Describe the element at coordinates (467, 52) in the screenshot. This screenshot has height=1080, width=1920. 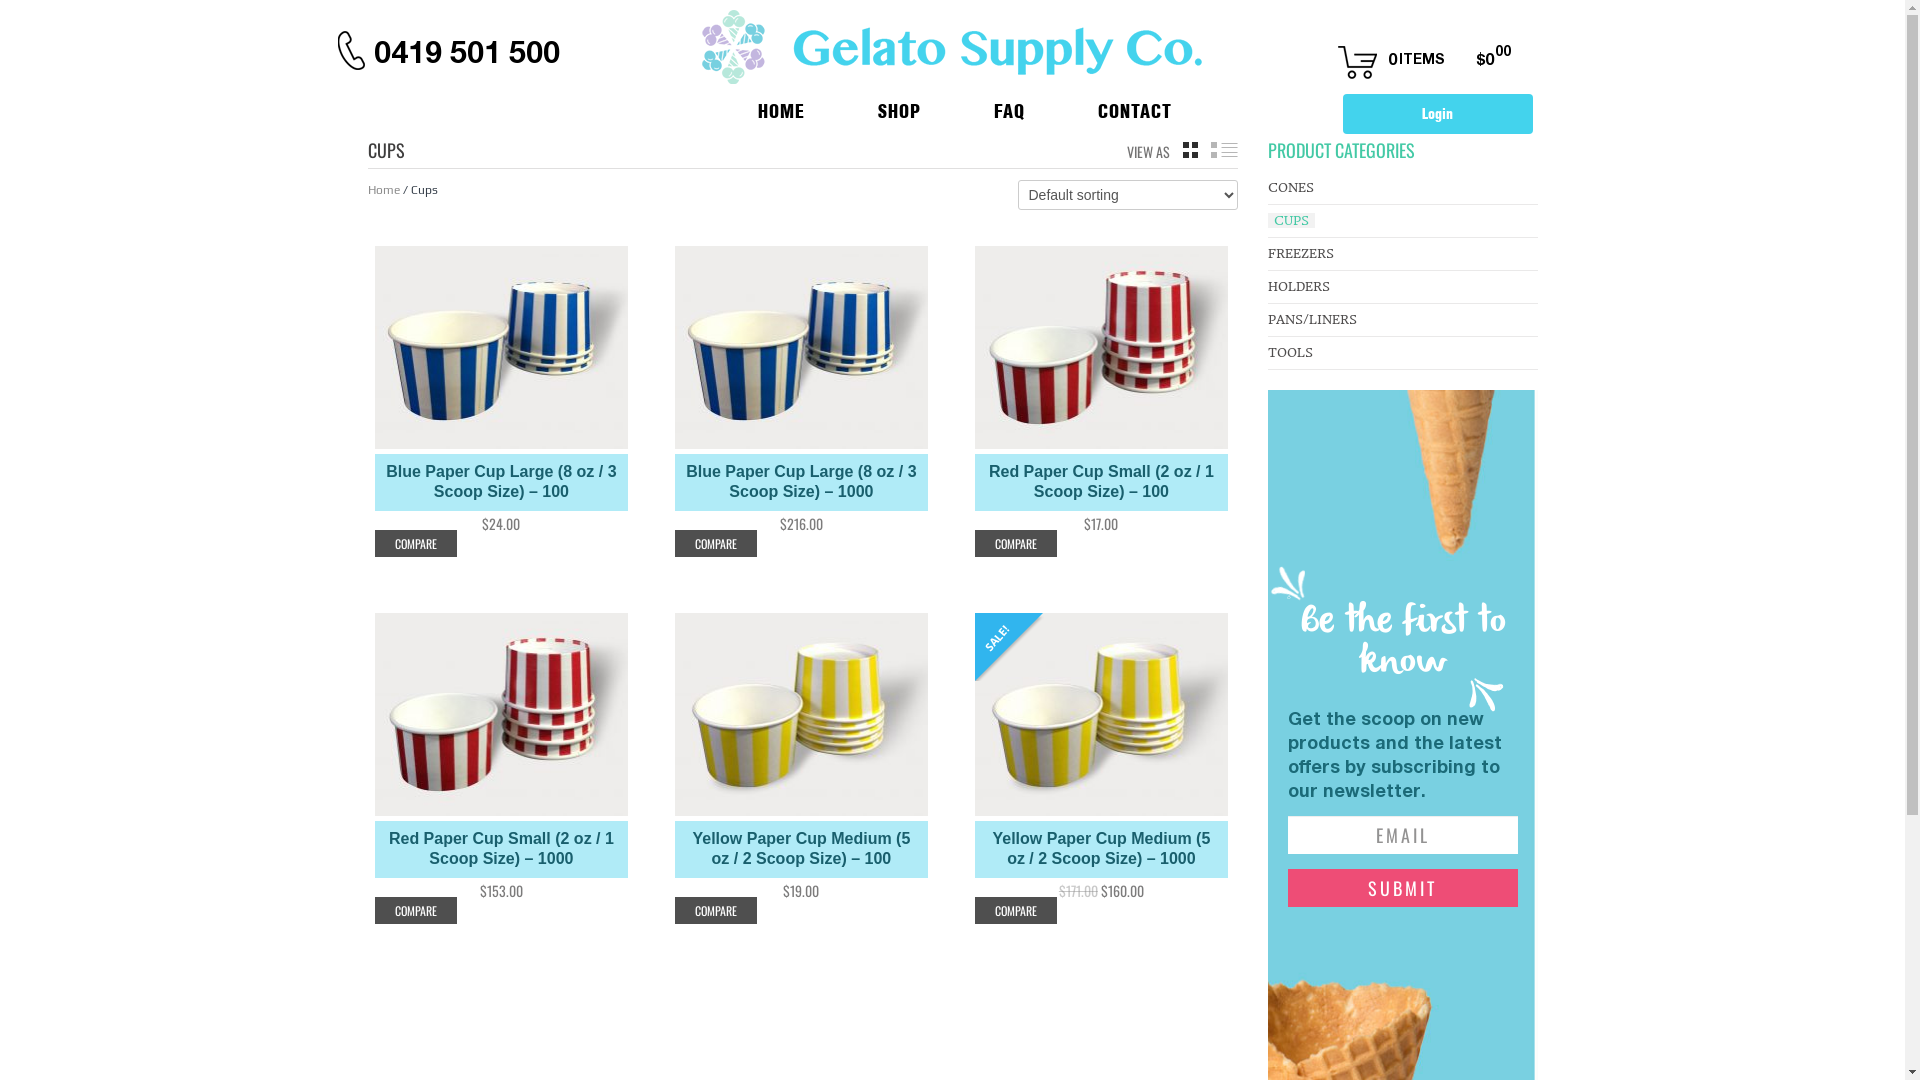
I see `0419 501 500` at that location.